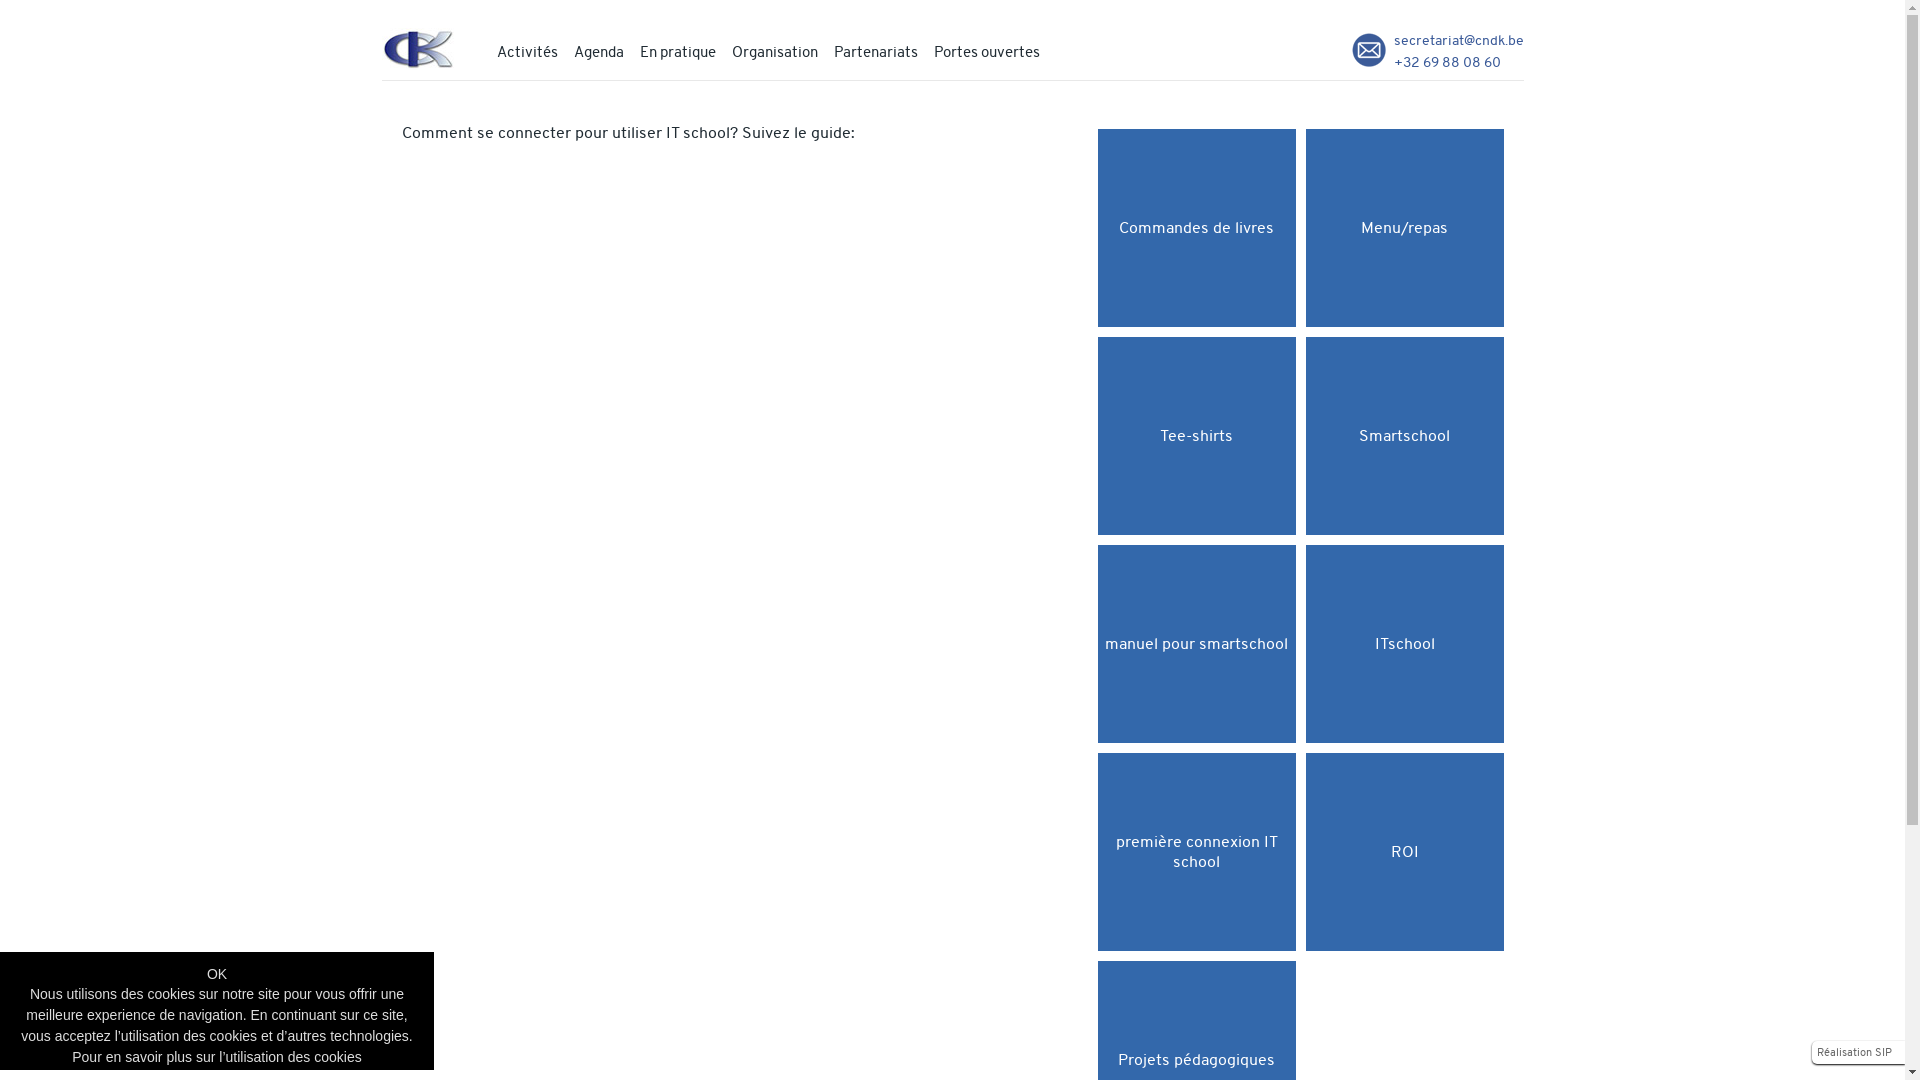 The image size is (1920, 1080). Describe the element at coordinates (1459, 40) in the screenshot. I see `secretariat@cndk.be` at that location.